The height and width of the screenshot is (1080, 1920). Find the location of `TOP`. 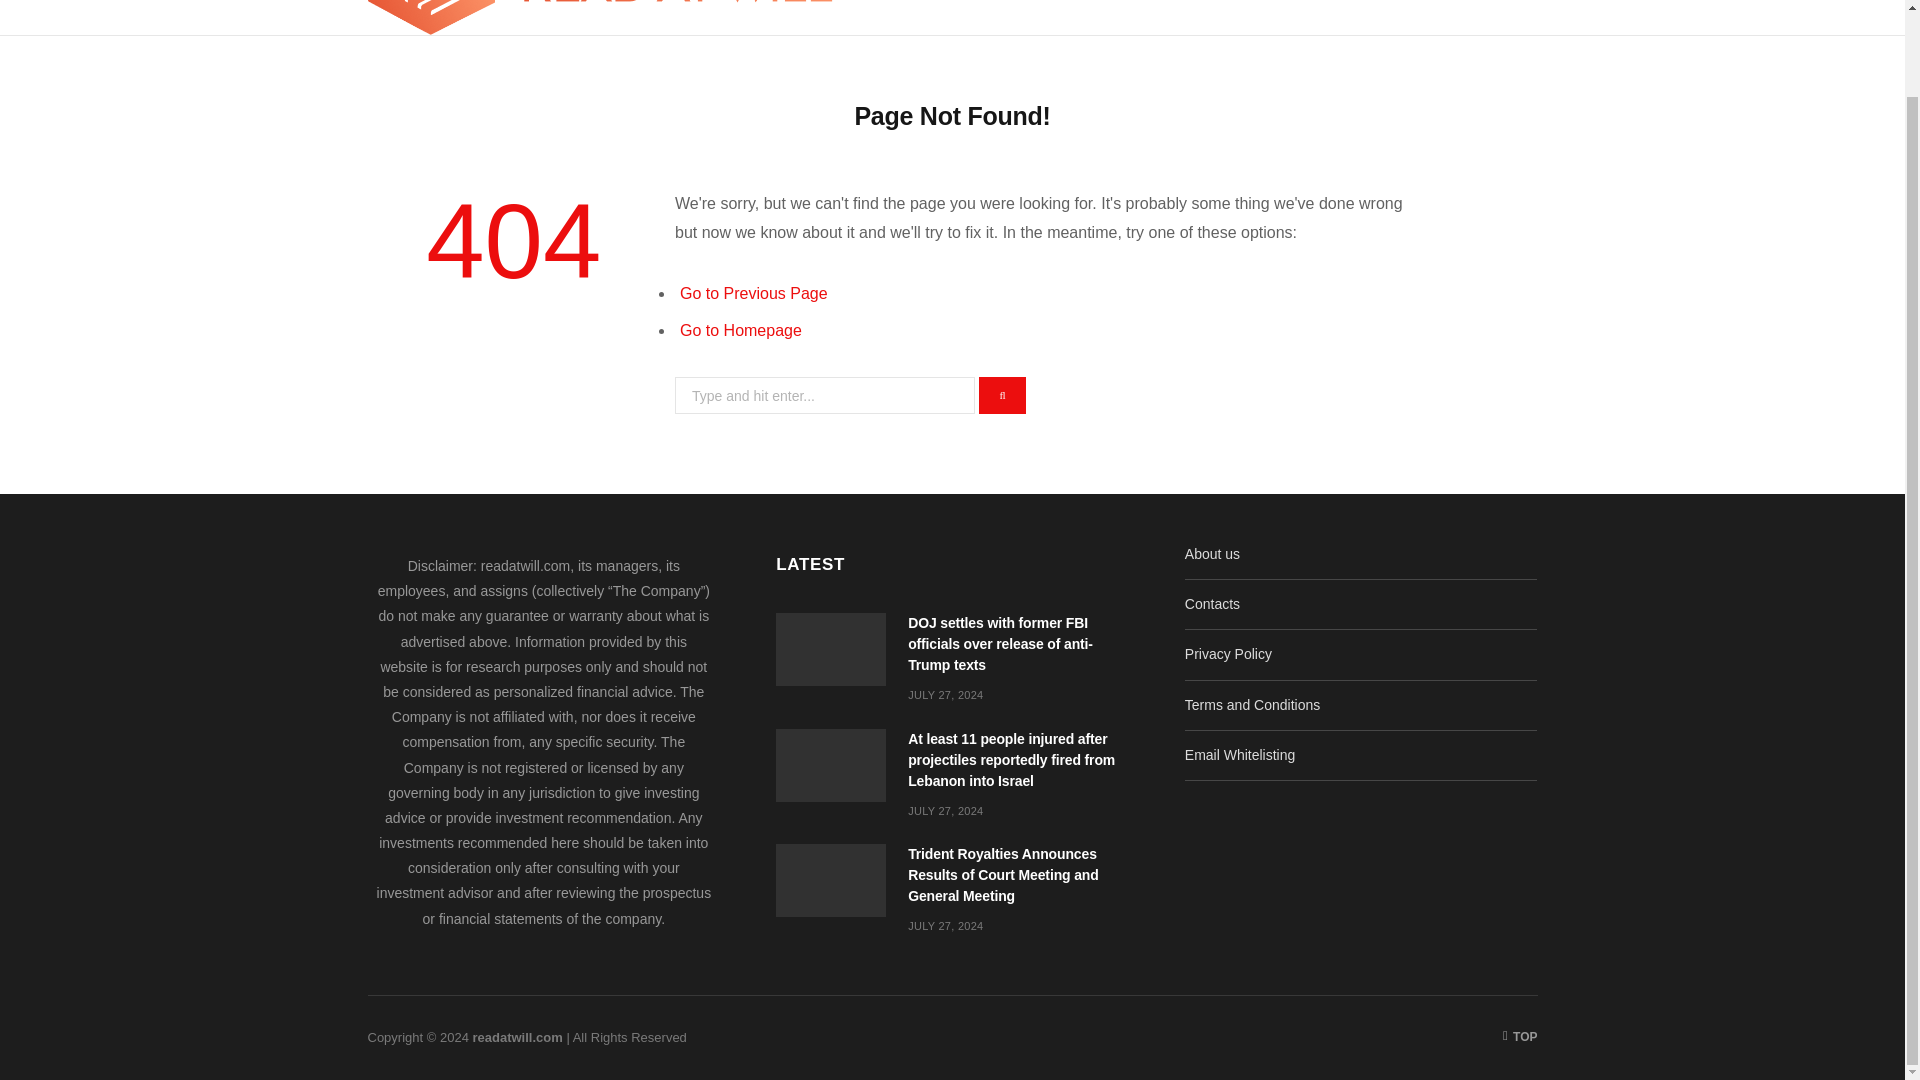

TOP is located at coordinates (1520, 1036).